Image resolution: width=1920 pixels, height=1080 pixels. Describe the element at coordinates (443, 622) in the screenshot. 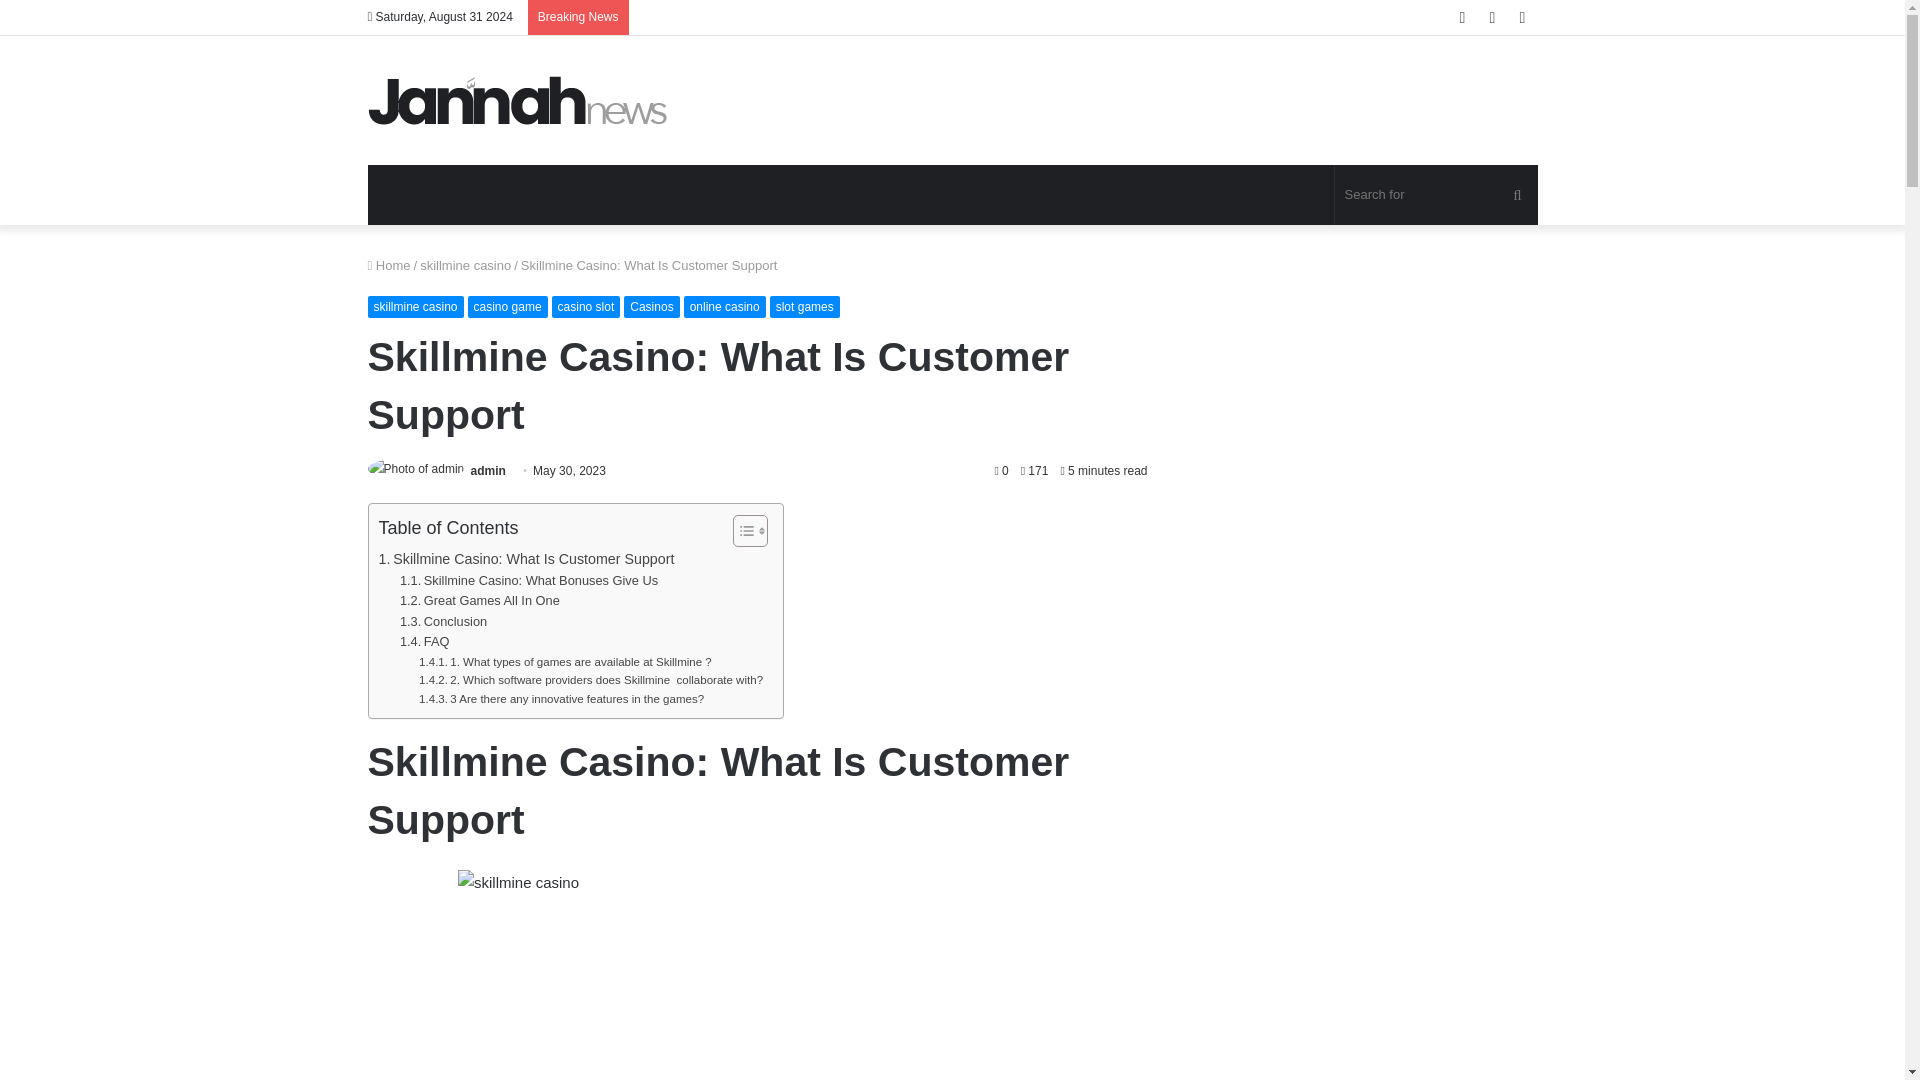

I see `Conclusion` at that location.